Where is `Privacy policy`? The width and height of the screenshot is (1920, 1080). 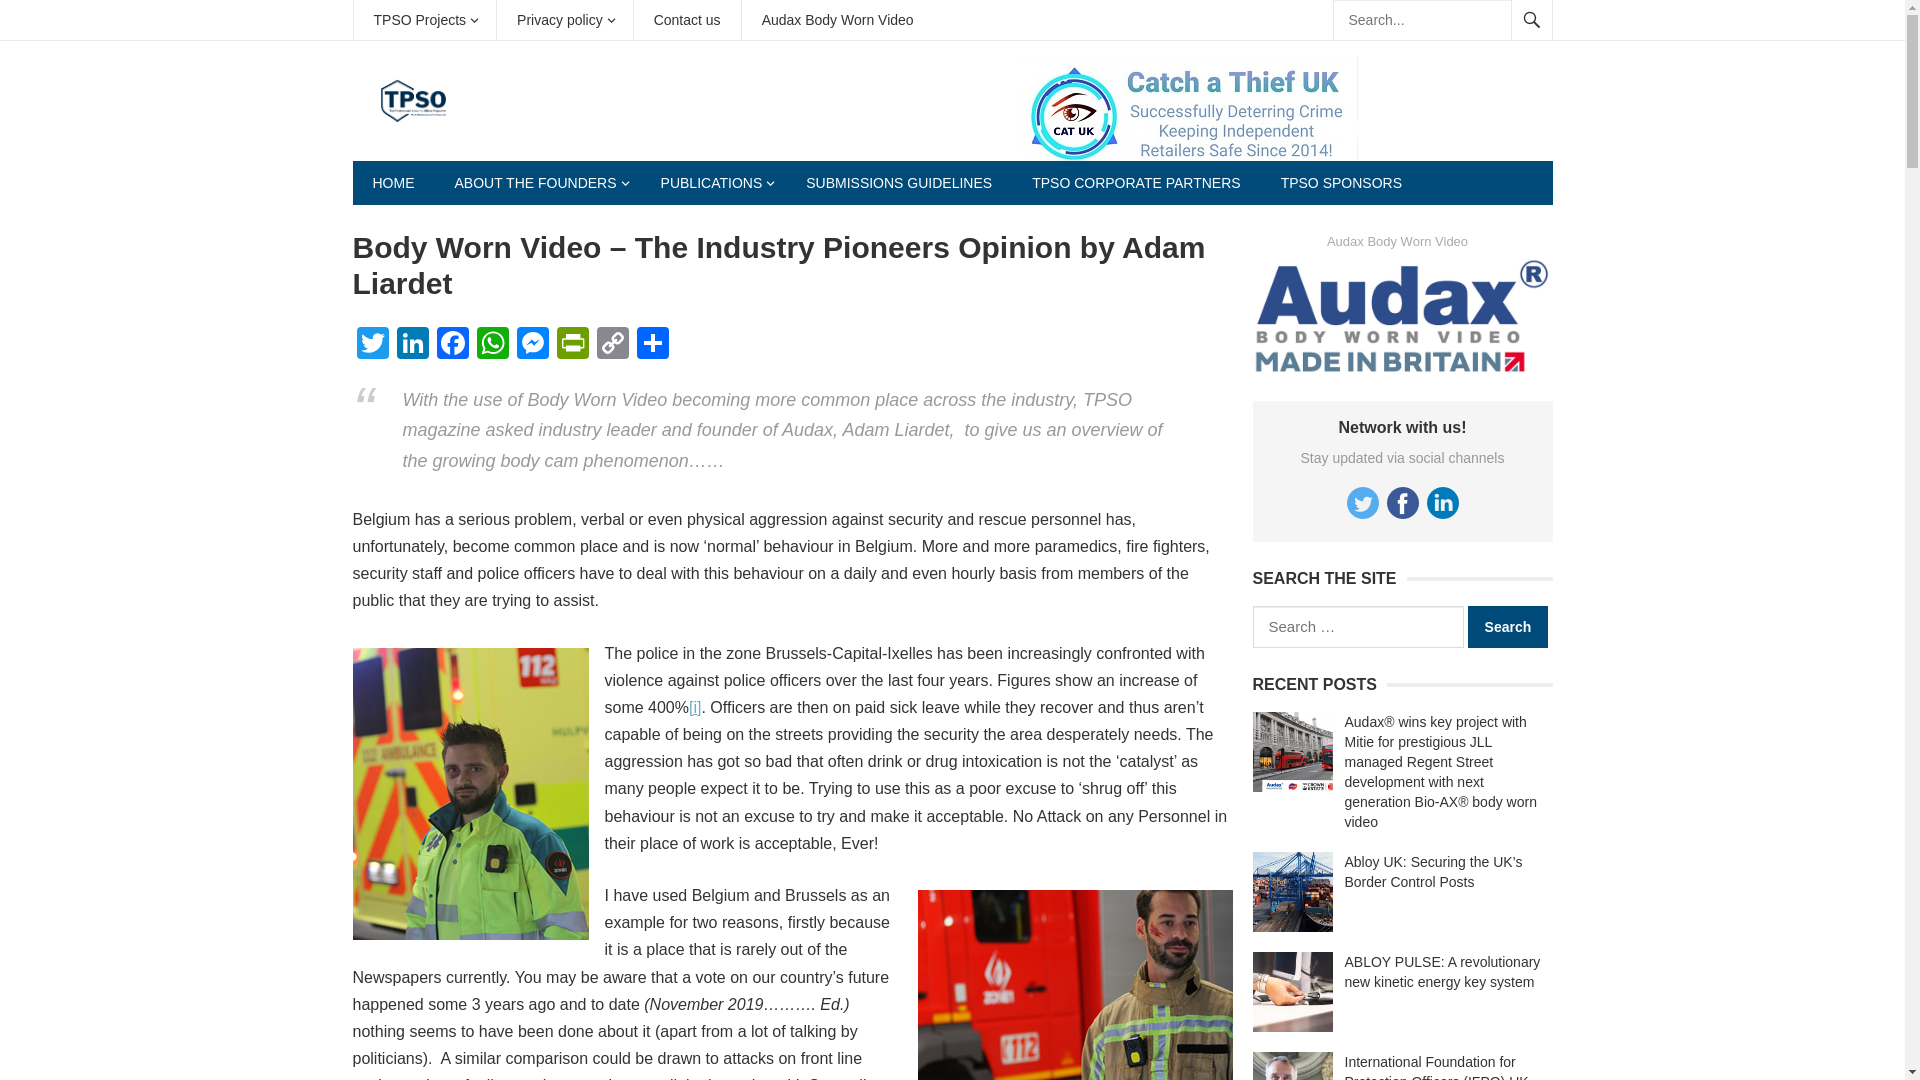
Privacy policy is located at coordinates (565, 20).